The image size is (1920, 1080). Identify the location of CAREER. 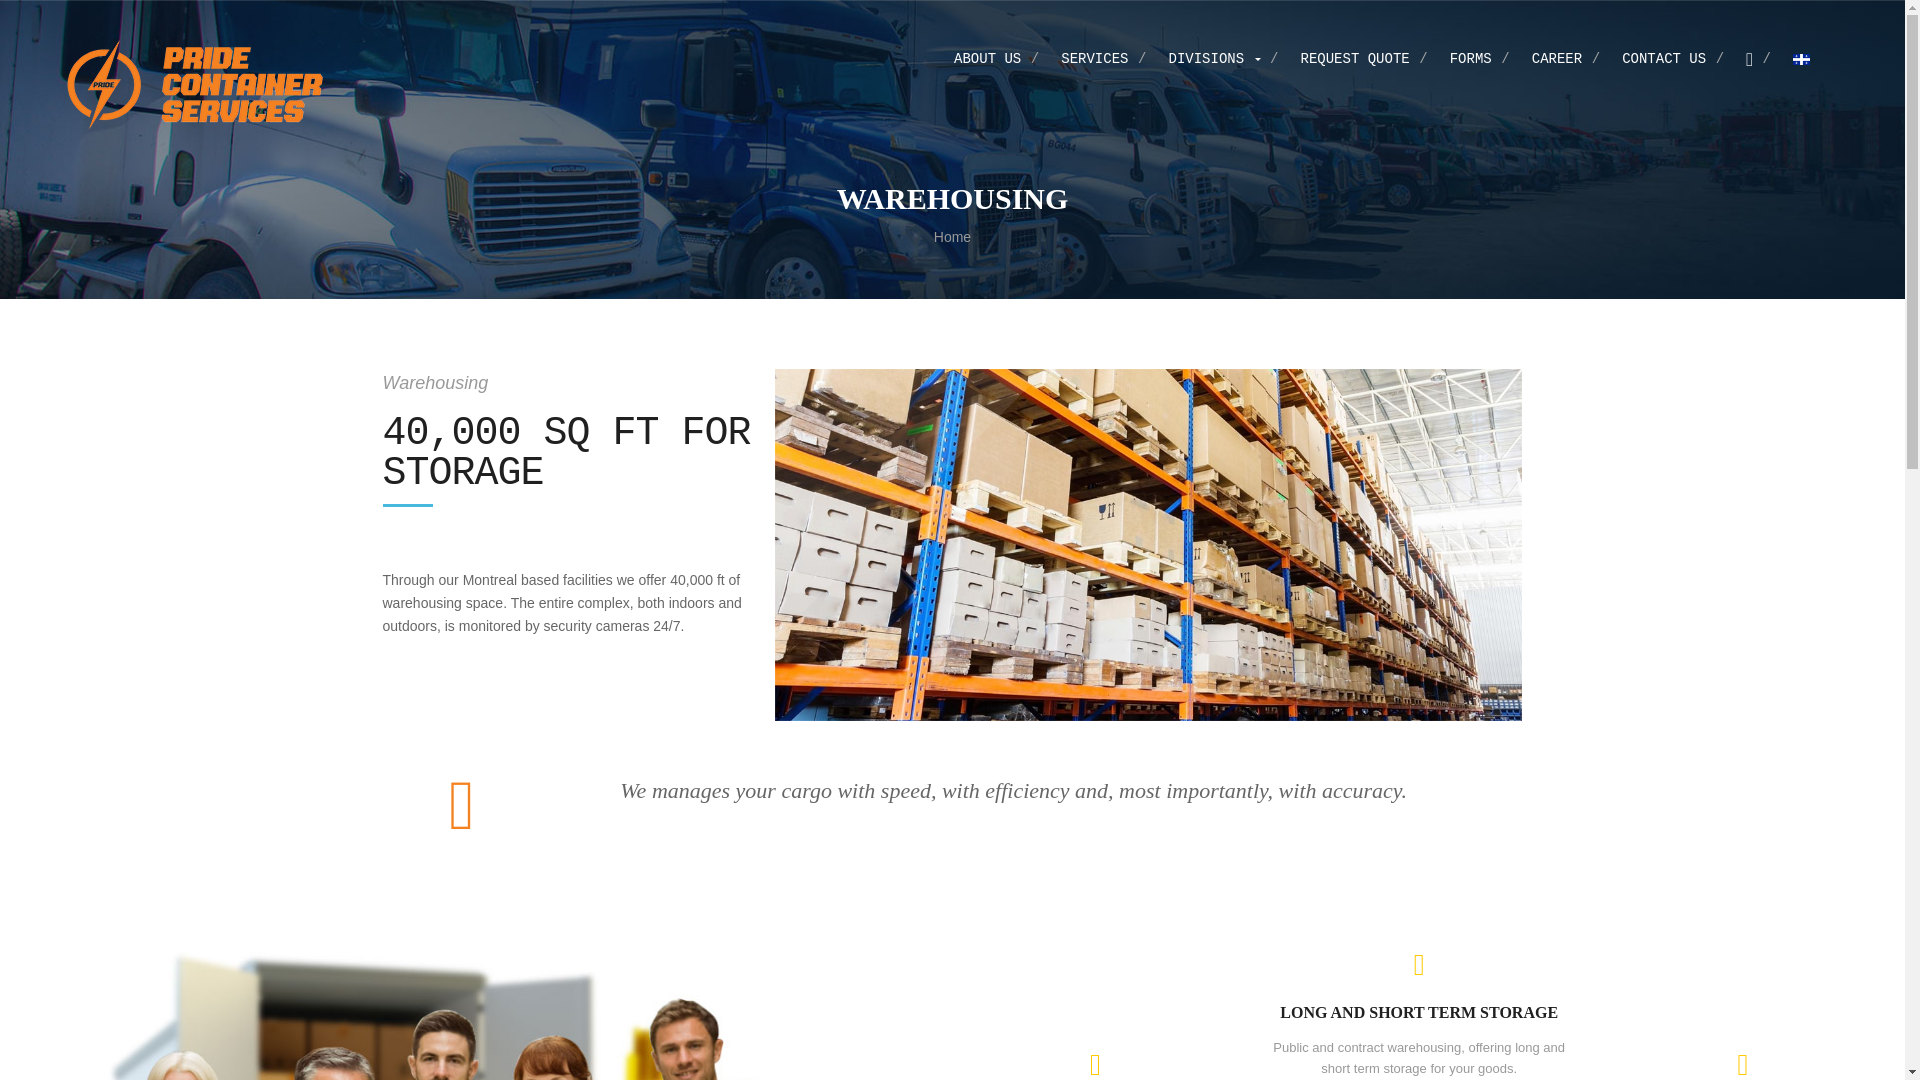
(1557, 58).